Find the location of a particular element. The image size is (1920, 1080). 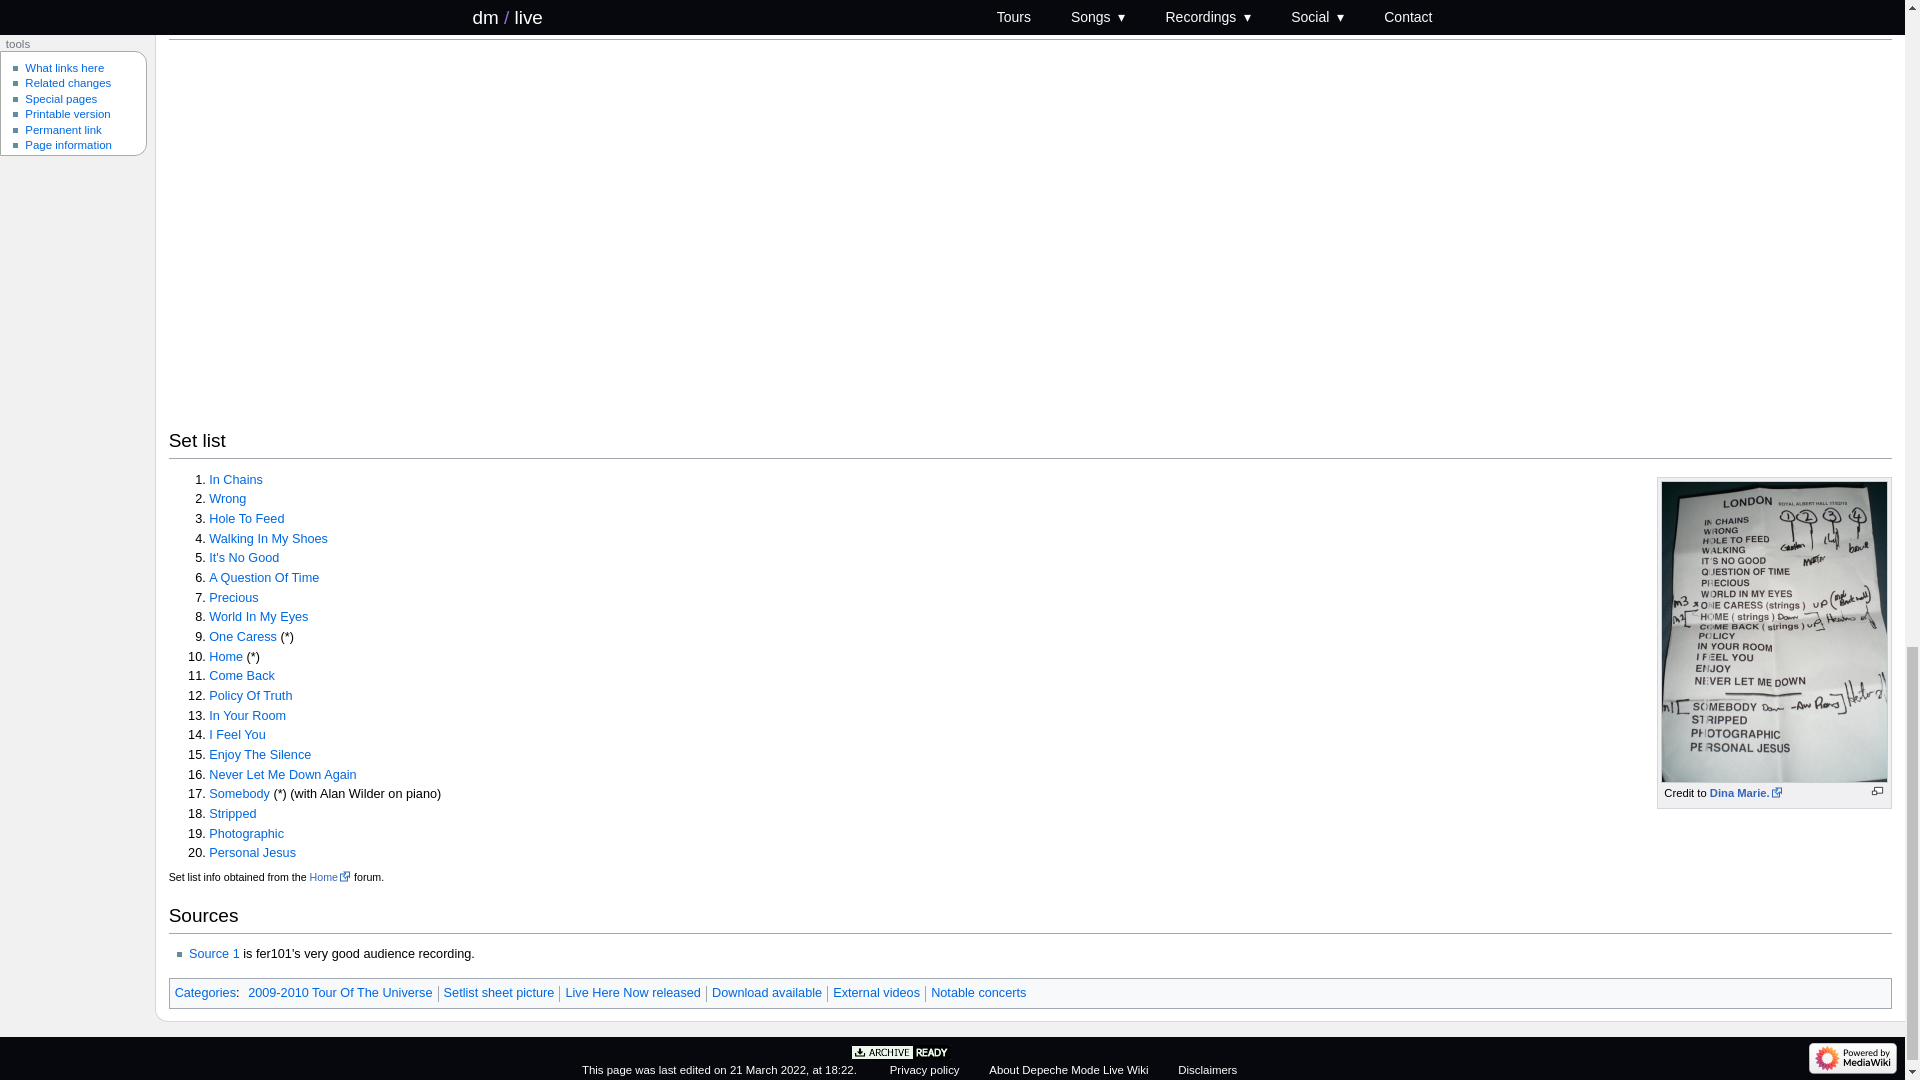

Precious is located at coordinates (233, 597).